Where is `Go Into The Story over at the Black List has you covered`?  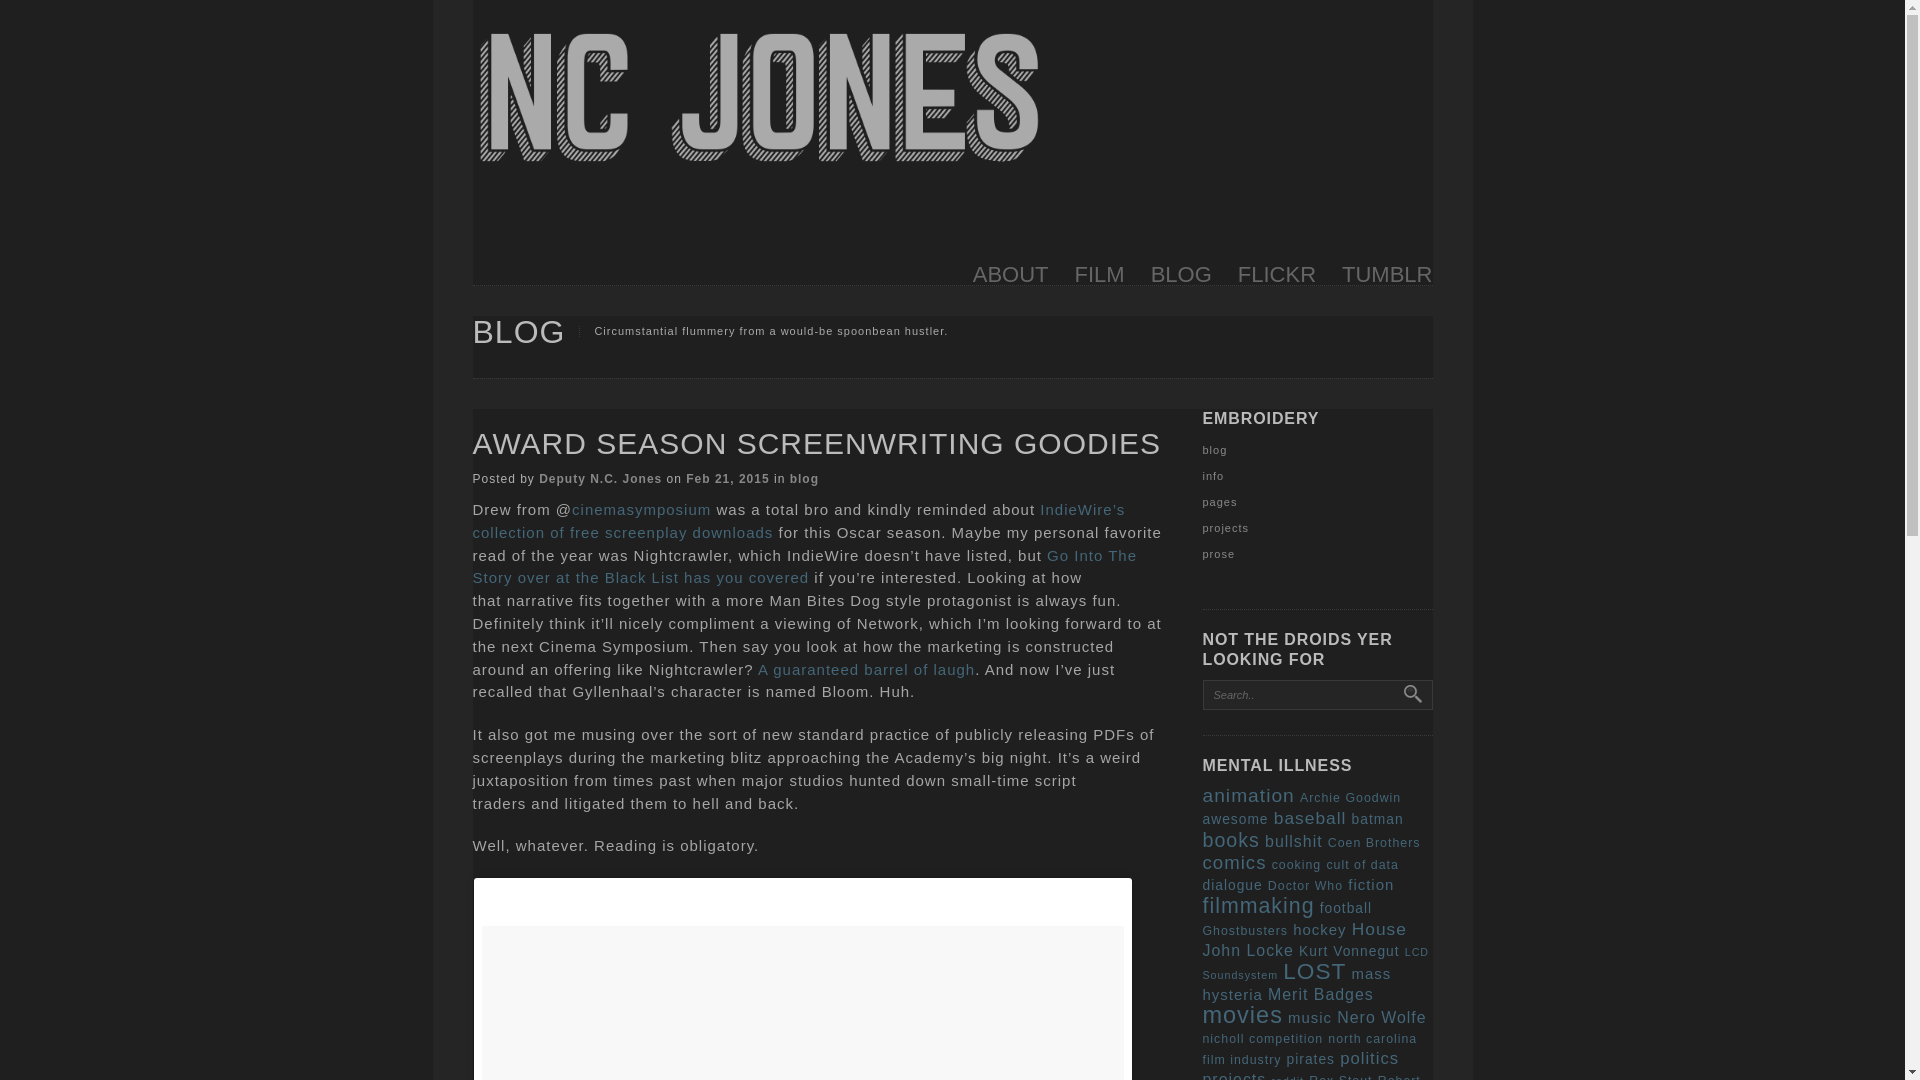 Go Into The Story over at the Black List has you covered is located at coordinates (804, 566).